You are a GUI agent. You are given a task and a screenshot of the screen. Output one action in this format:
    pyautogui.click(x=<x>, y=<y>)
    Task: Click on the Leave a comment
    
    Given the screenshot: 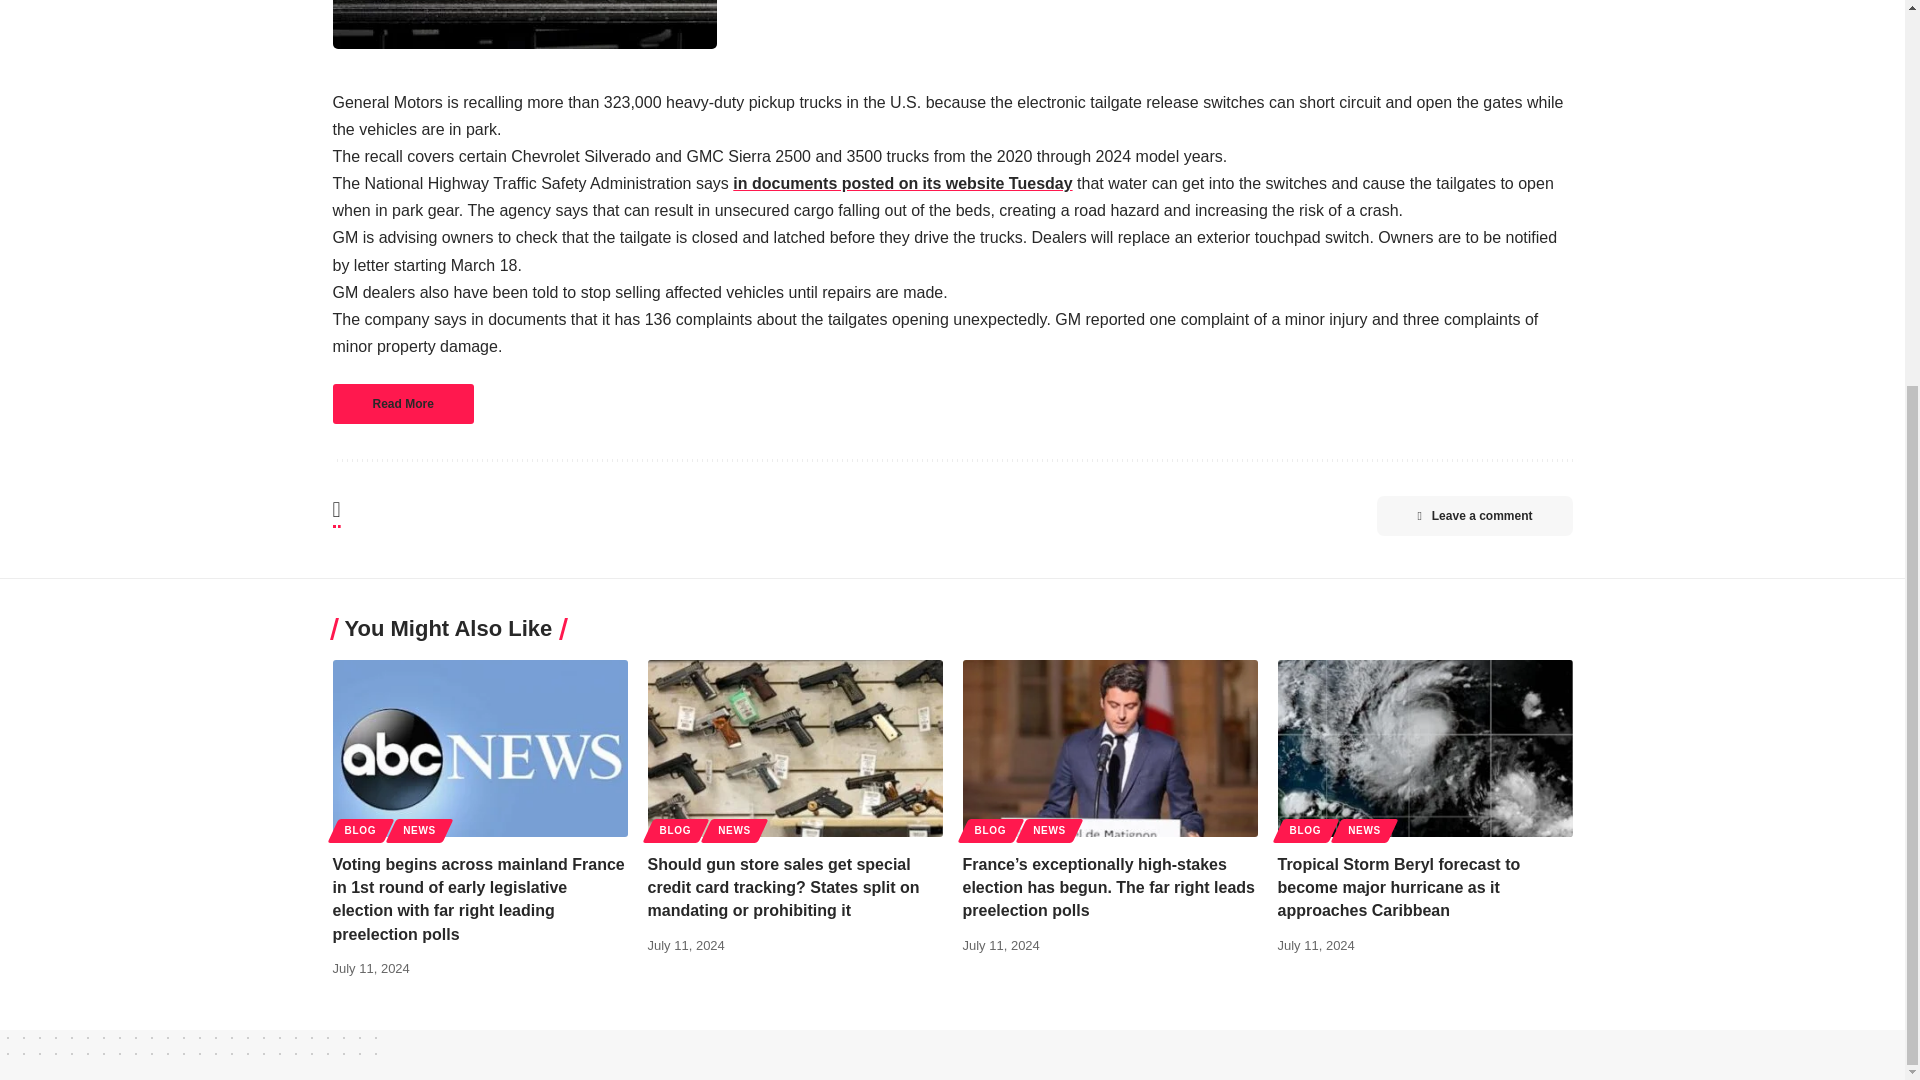 What is the action you would take?
    pyautogui.click(x=1474, y=515)
    